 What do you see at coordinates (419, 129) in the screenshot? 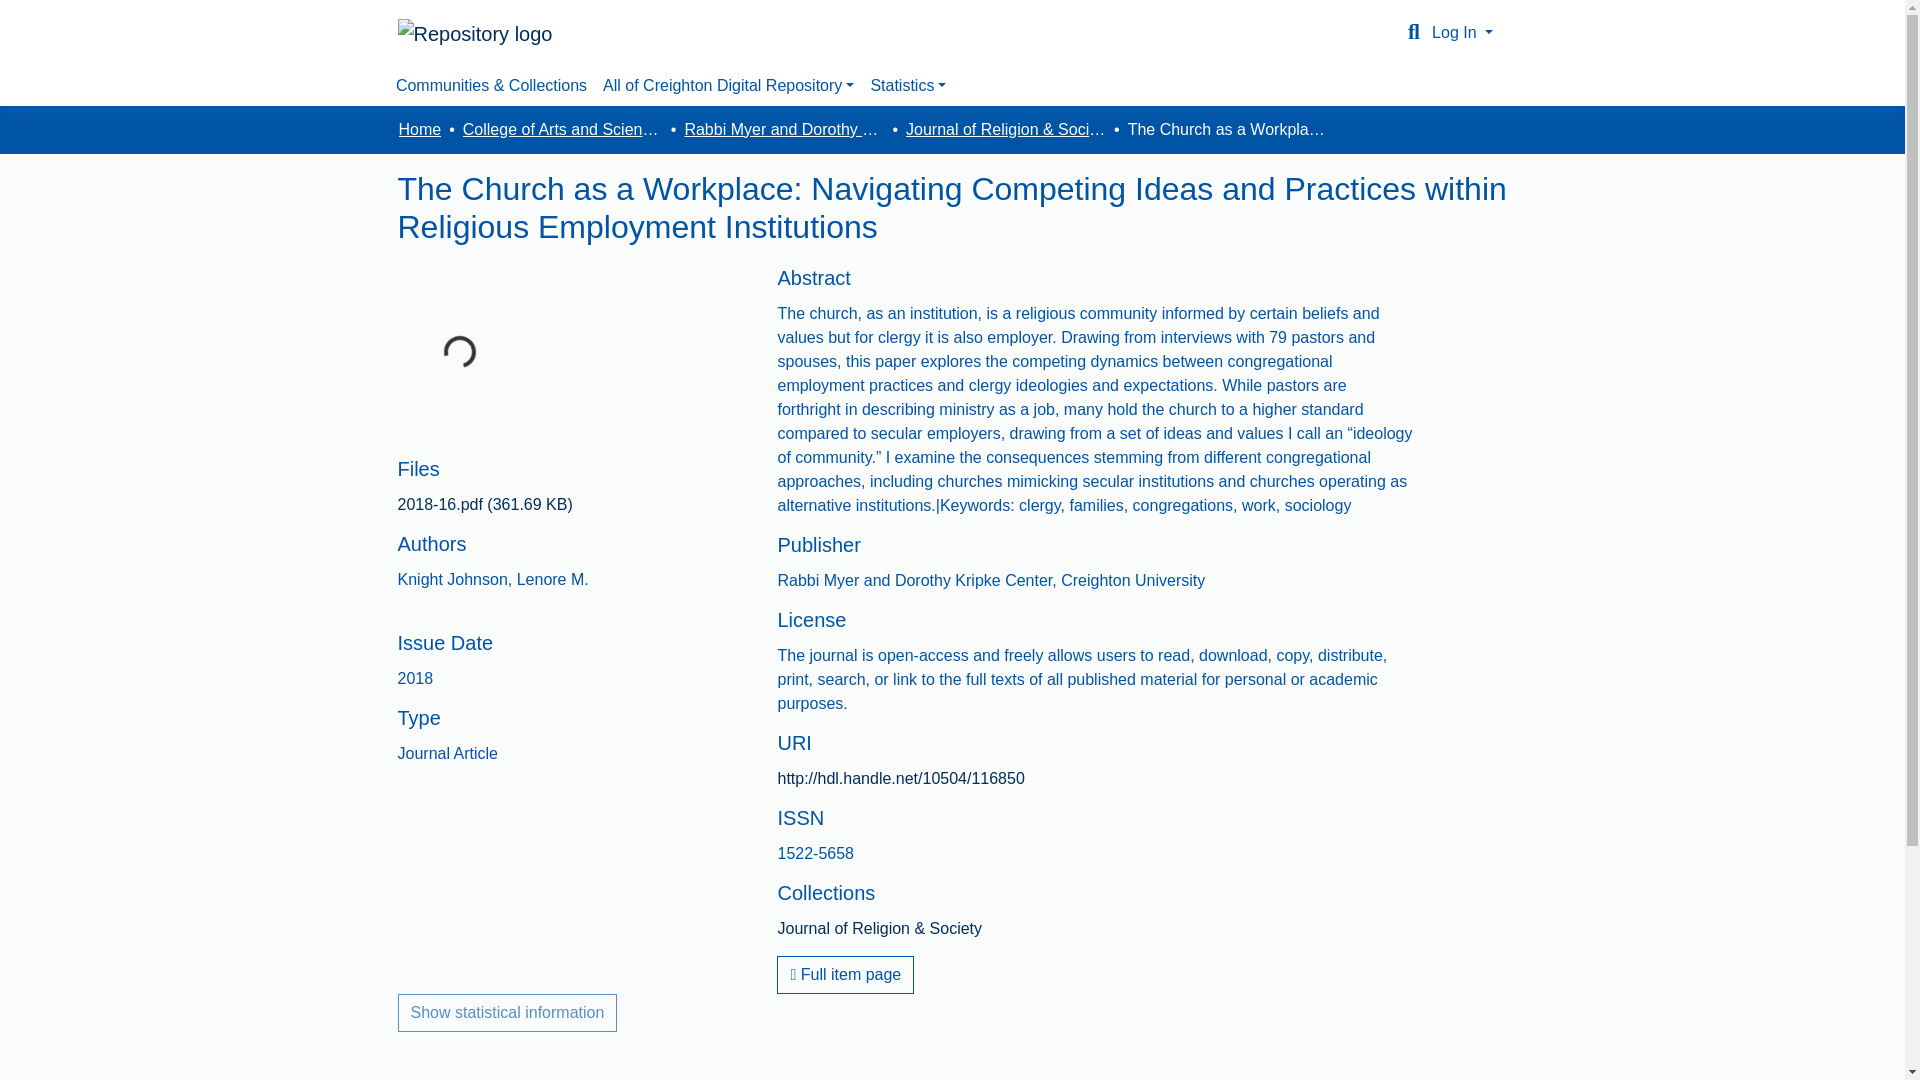
I see `Home` at bounding box center [419, 129].